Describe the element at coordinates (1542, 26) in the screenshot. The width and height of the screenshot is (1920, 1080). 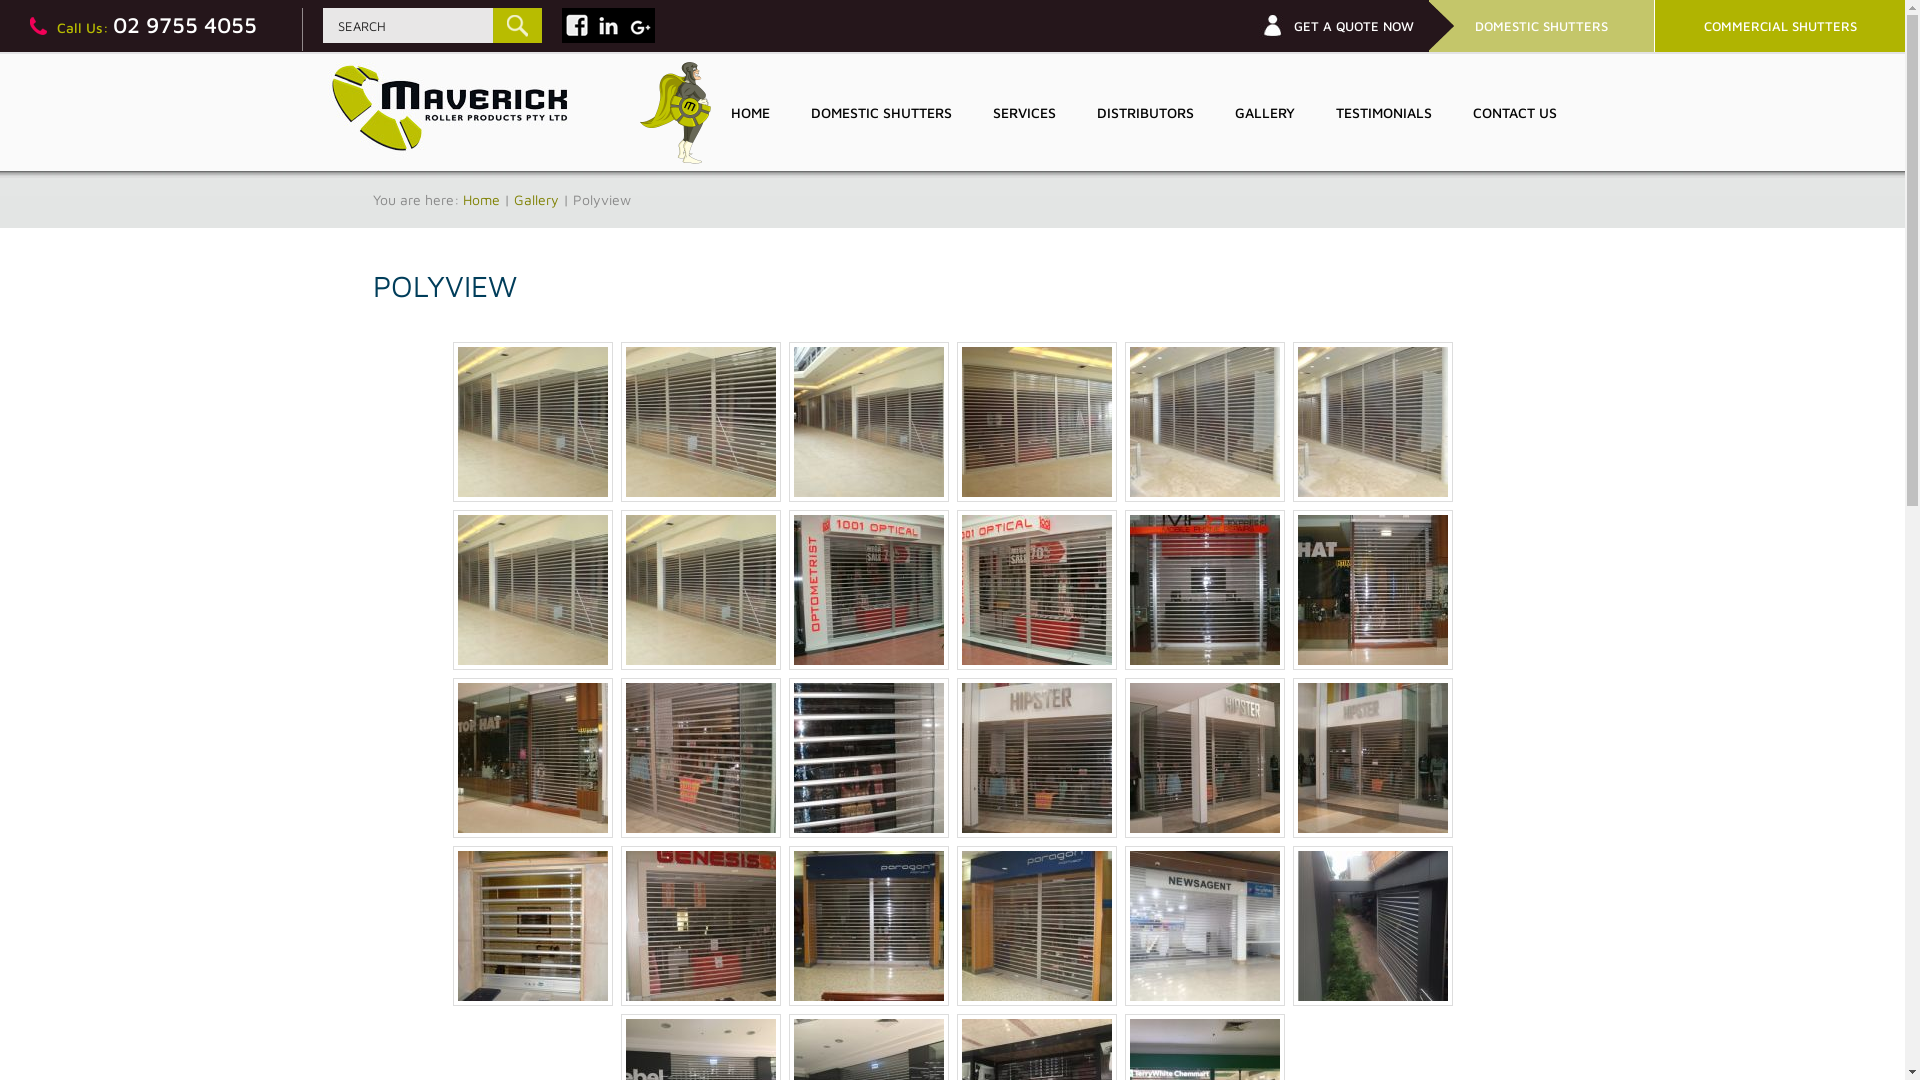
I see `DOMESTIC SHUTTERS` at that location.